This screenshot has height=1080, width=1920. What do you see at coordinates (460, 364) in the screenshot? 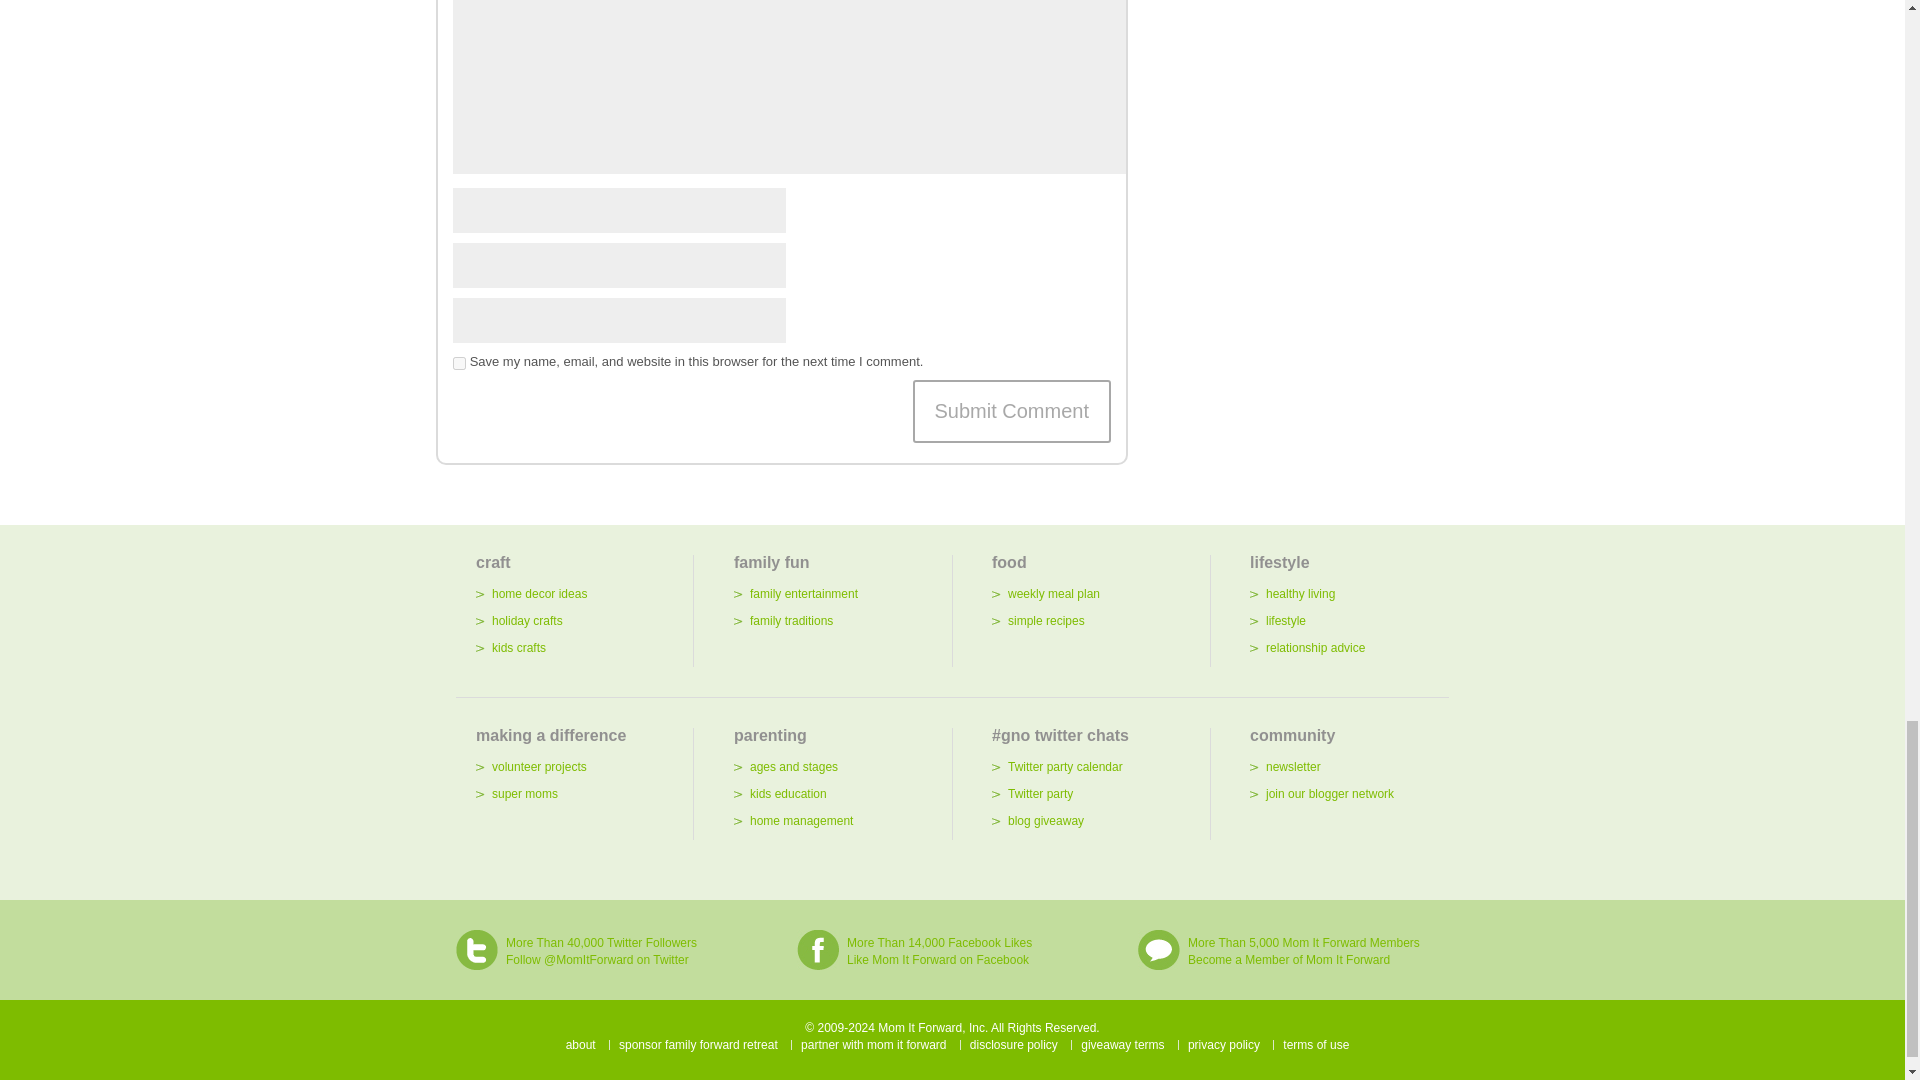
I see `yes` at bounding box center [460, 364].